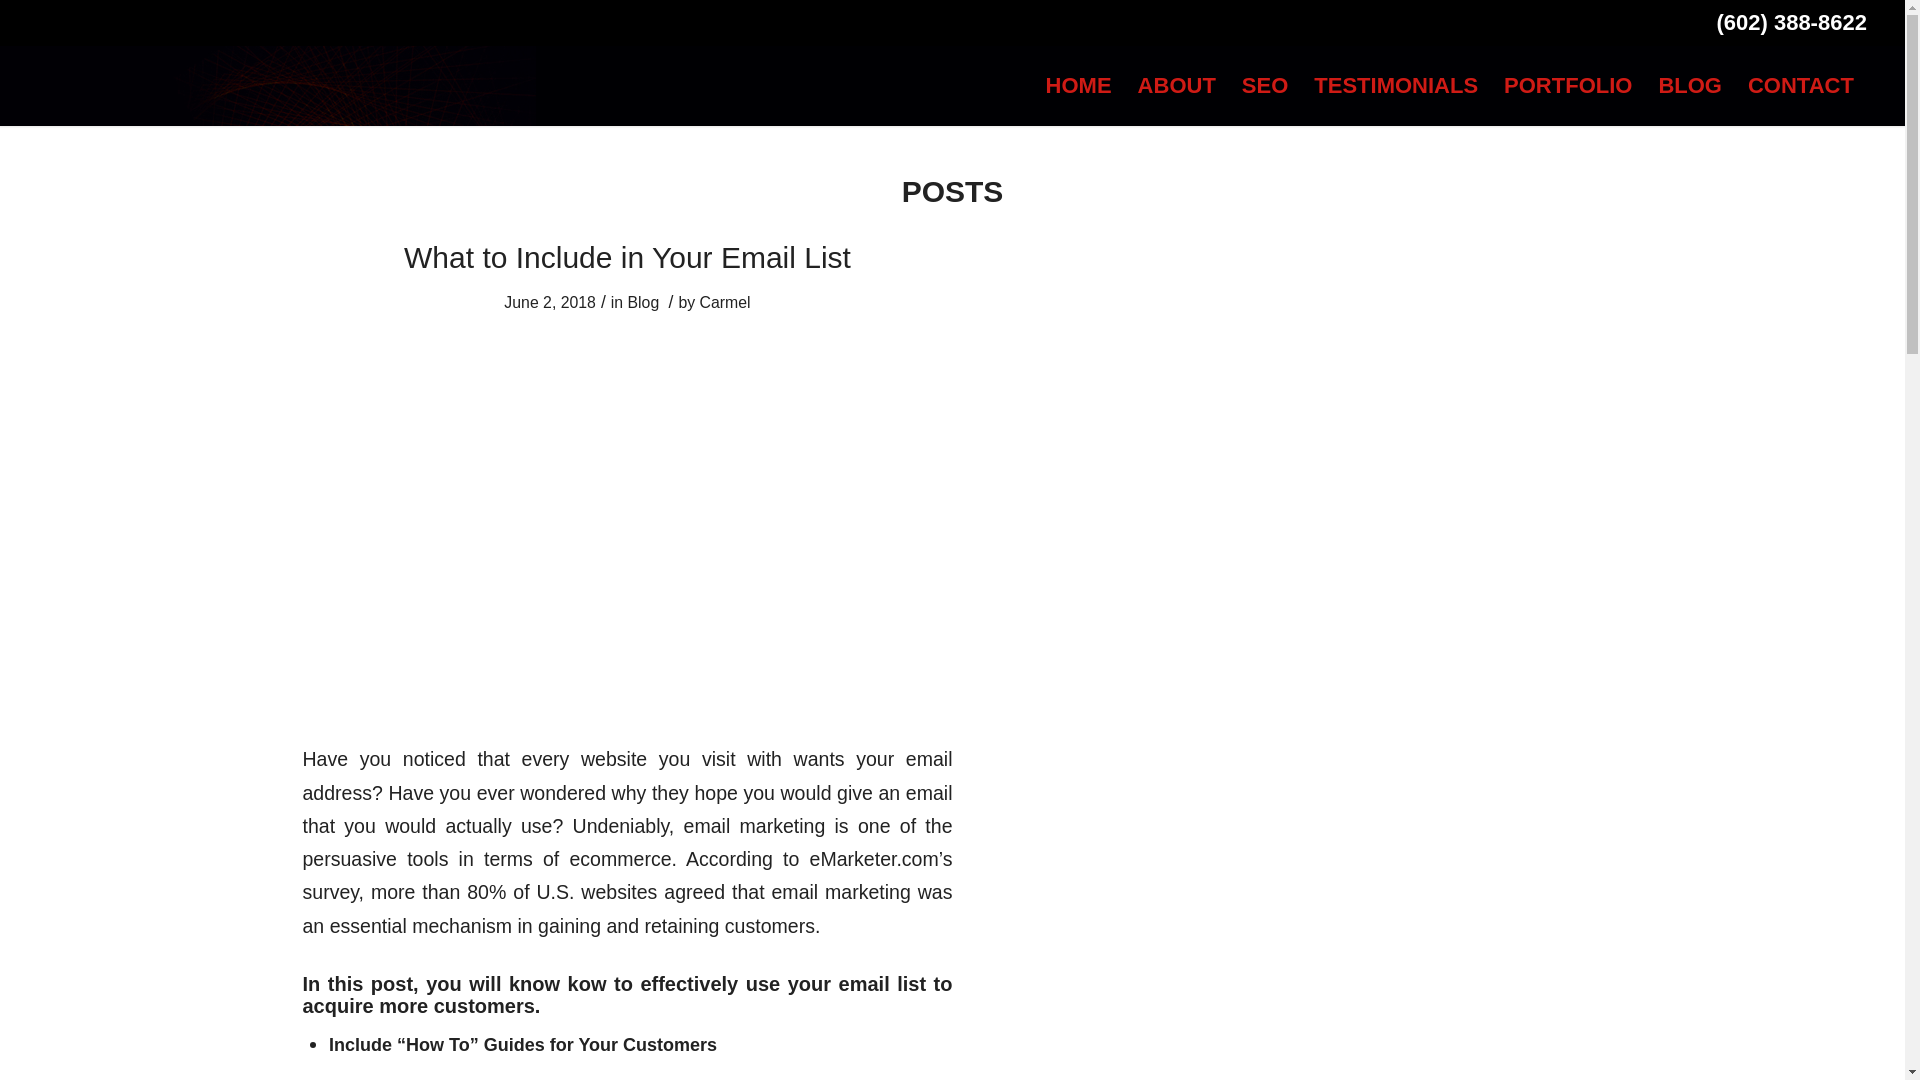 This screenshot has height=1080, width=1920. I want to click on SEO, so click(1264, 86).